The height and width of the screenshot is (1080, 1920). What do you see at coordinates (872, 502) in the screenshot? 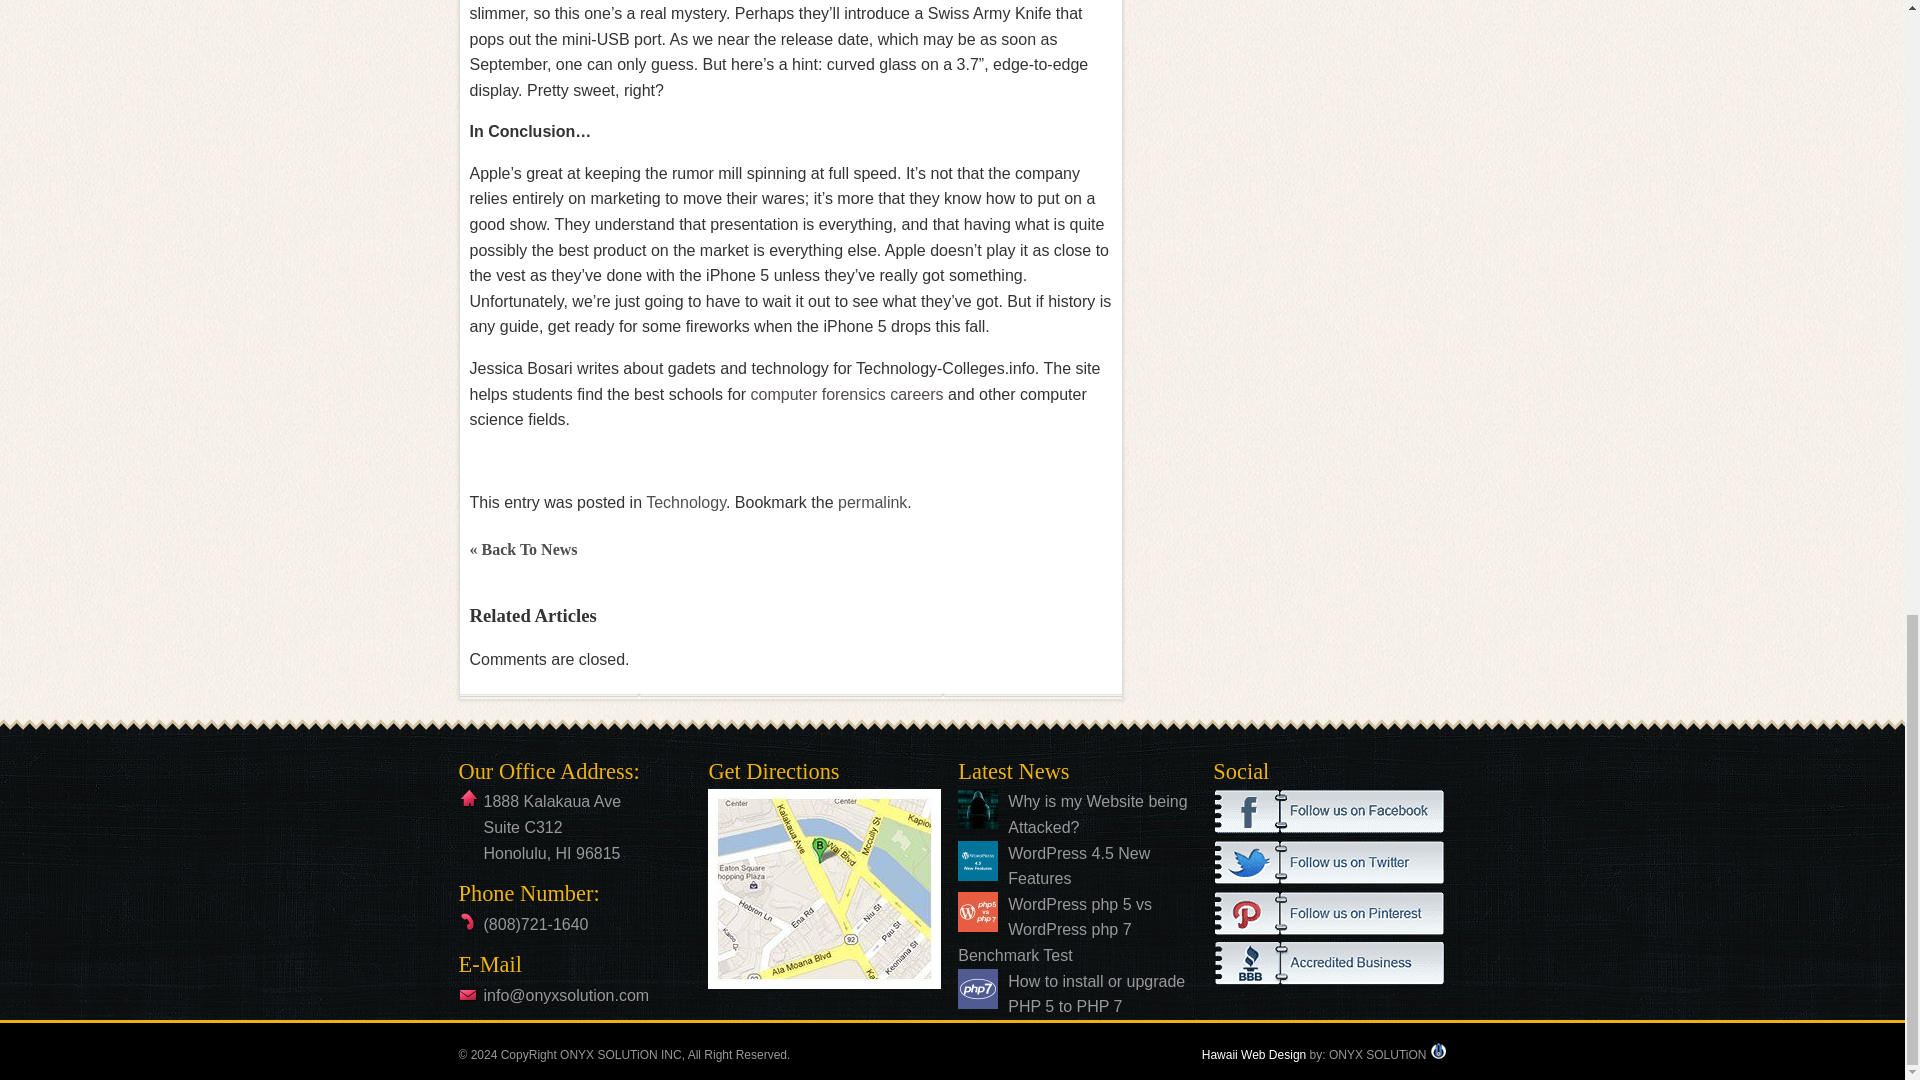
I see `permalink` at bounding box center [872, 502].